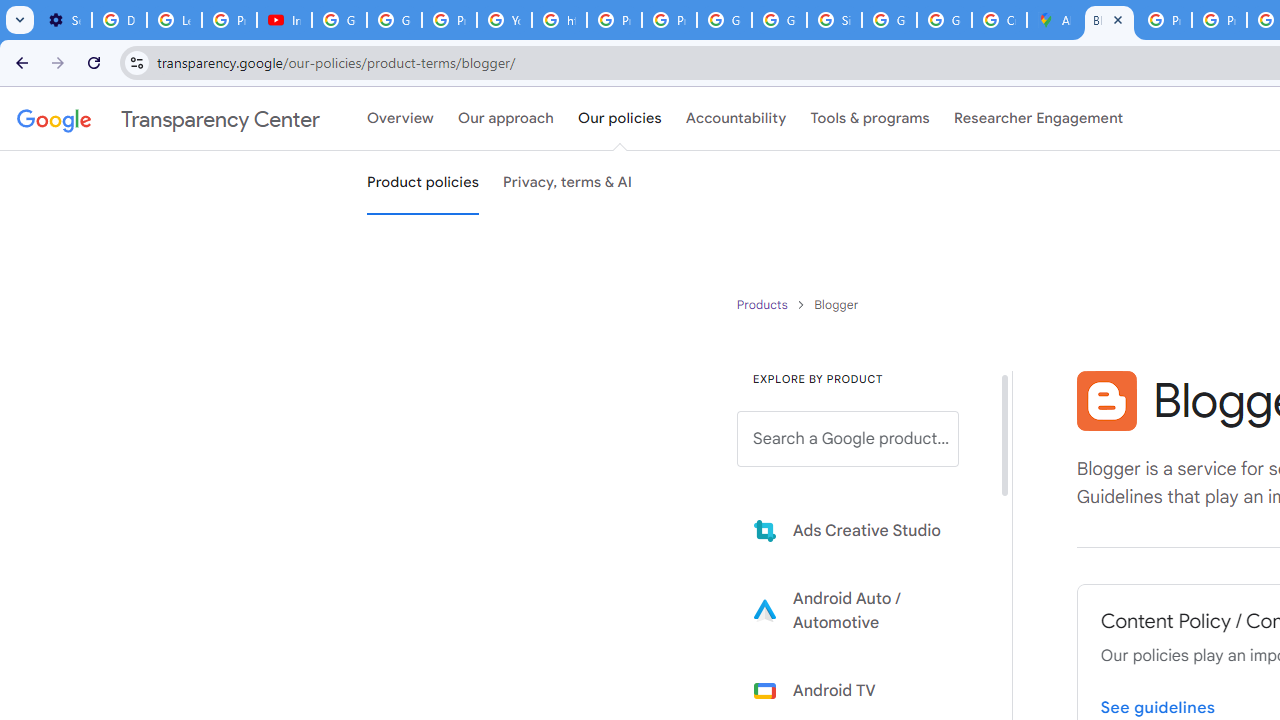 This screenshot has width=1280, height=720. What do you see at coordinates (120, 20) in the screenshot?
I see `Delete photos & videos - Computer - Google Photos Help` at bounding box center [120, 20].